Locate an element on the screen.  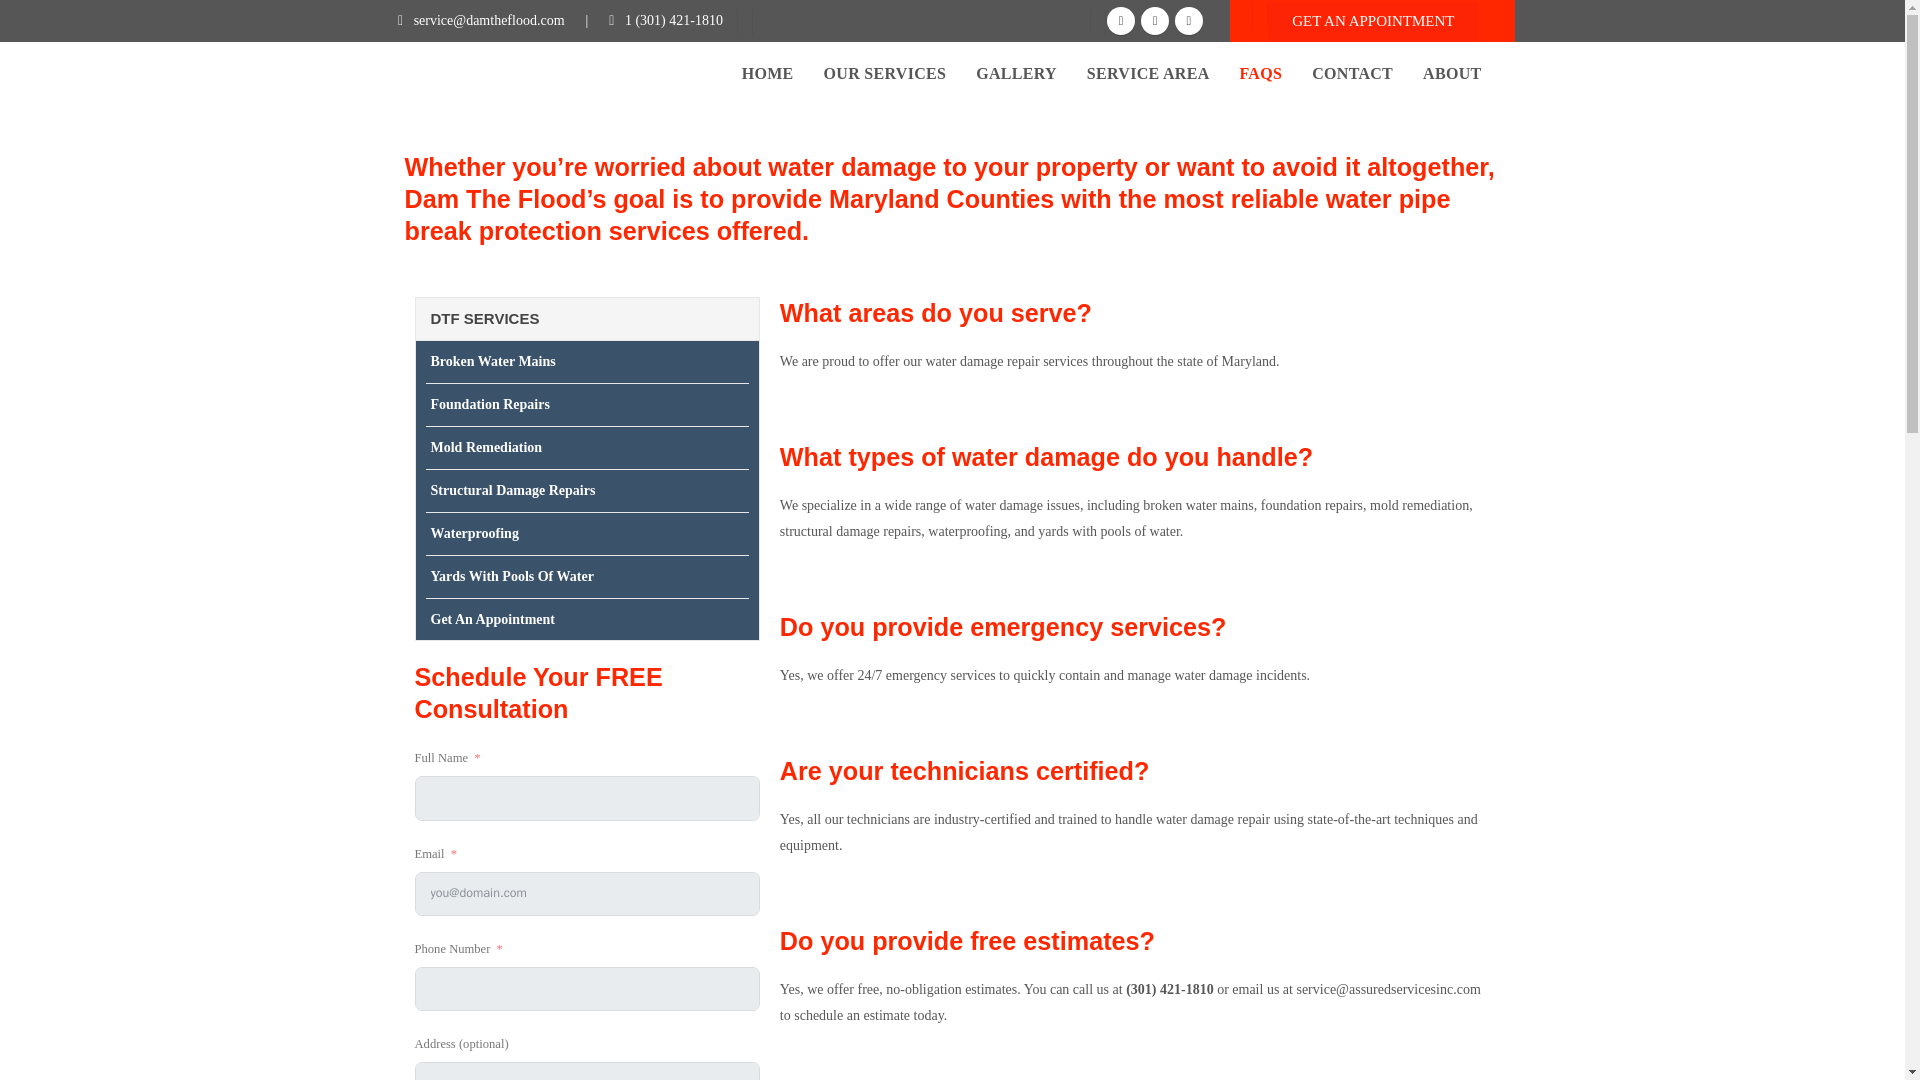
Yards With Pools Of Water is located at coordinates (587, 576).